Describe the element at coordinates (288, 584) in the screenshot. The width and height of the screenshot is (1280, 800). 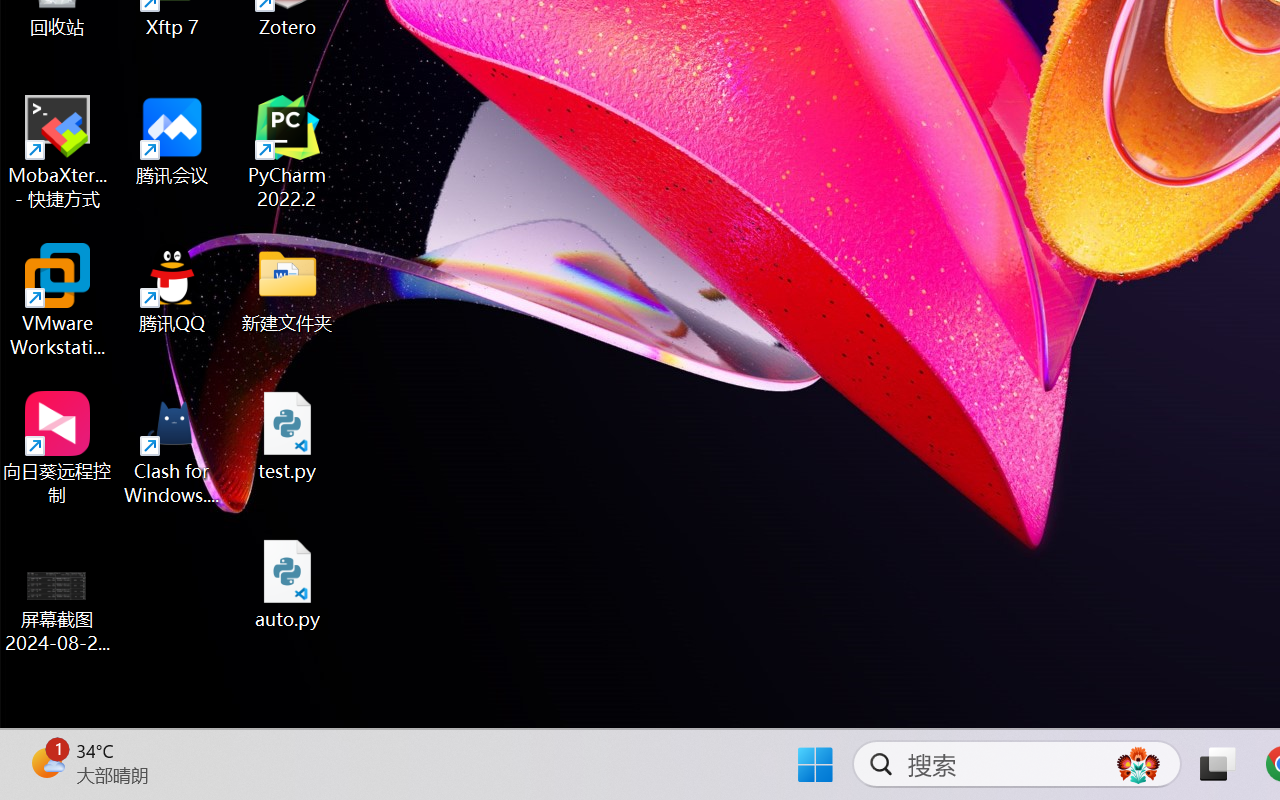
I see `auto.py` at that location.